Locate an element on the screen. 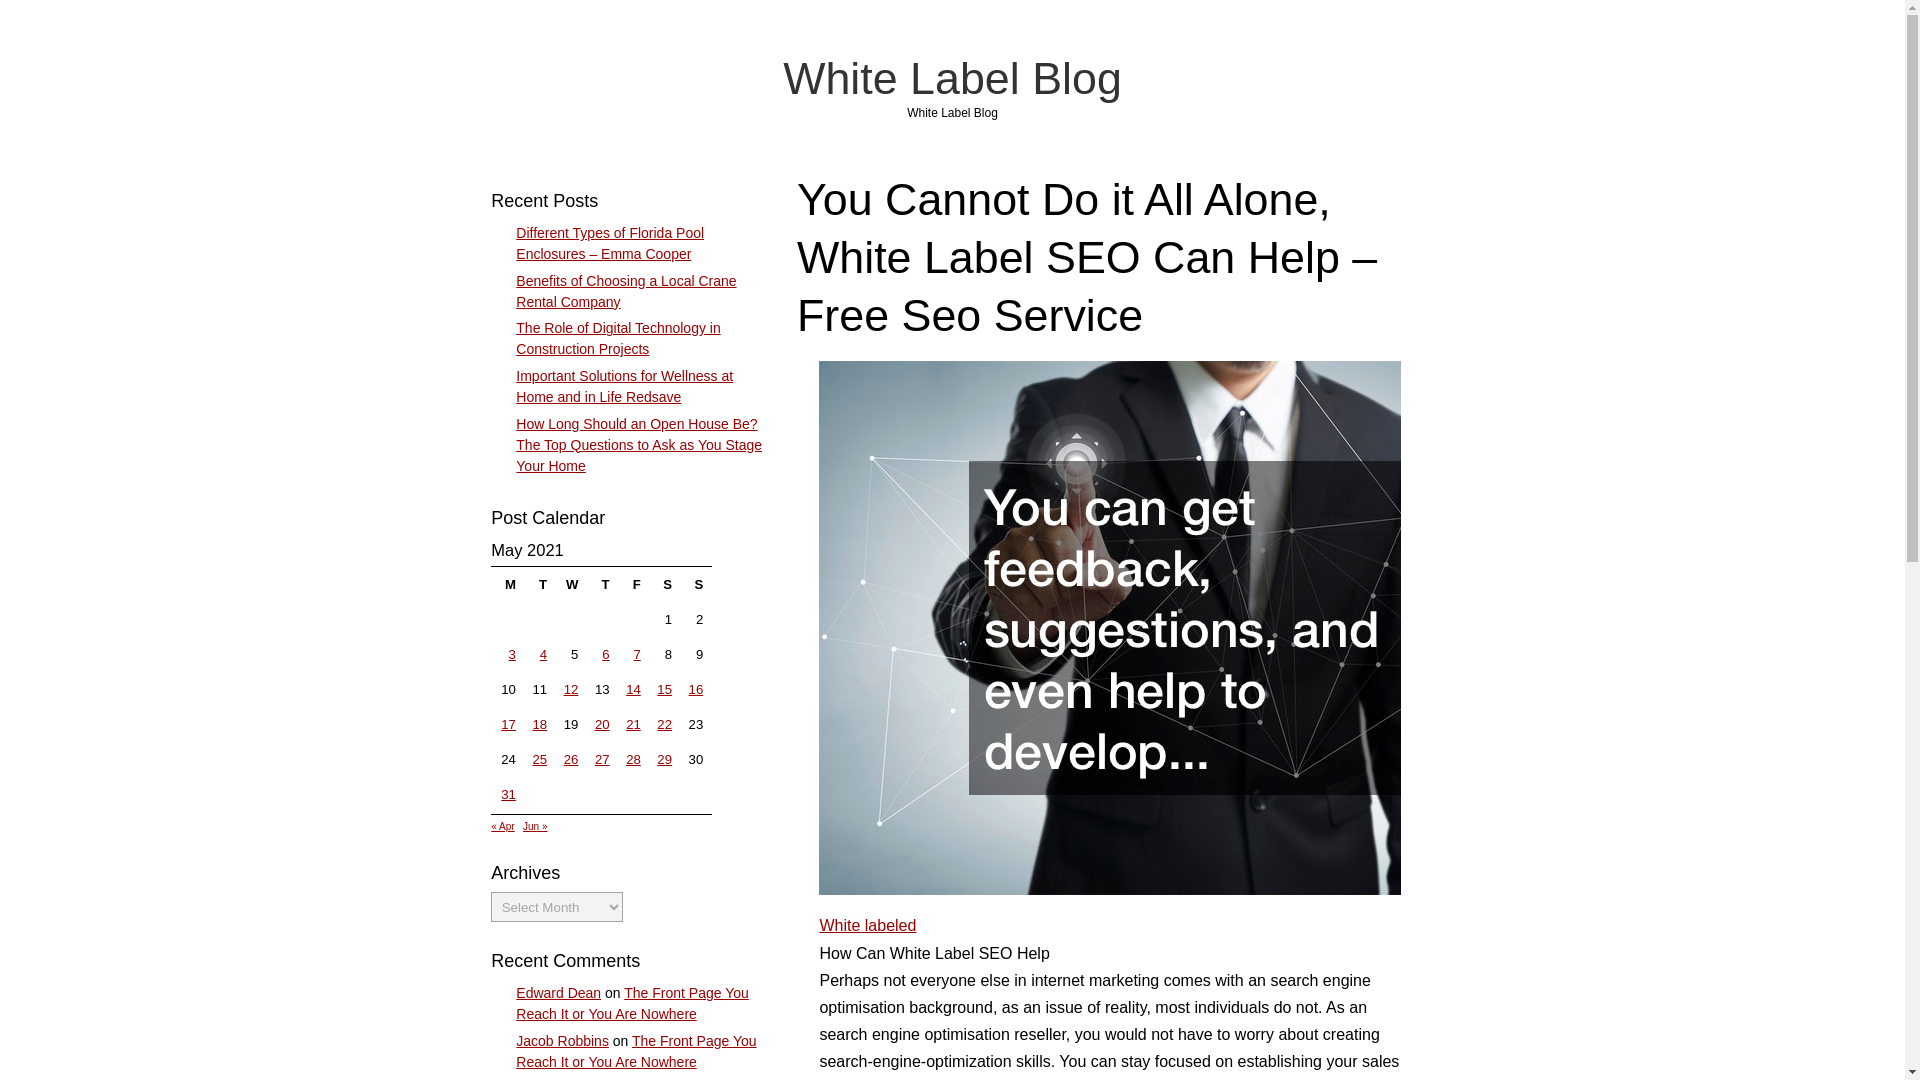 Image resolution: width=1920 pixels, height=1080 pixels. Jacob Robbins is located at coordinates (562, 1040).